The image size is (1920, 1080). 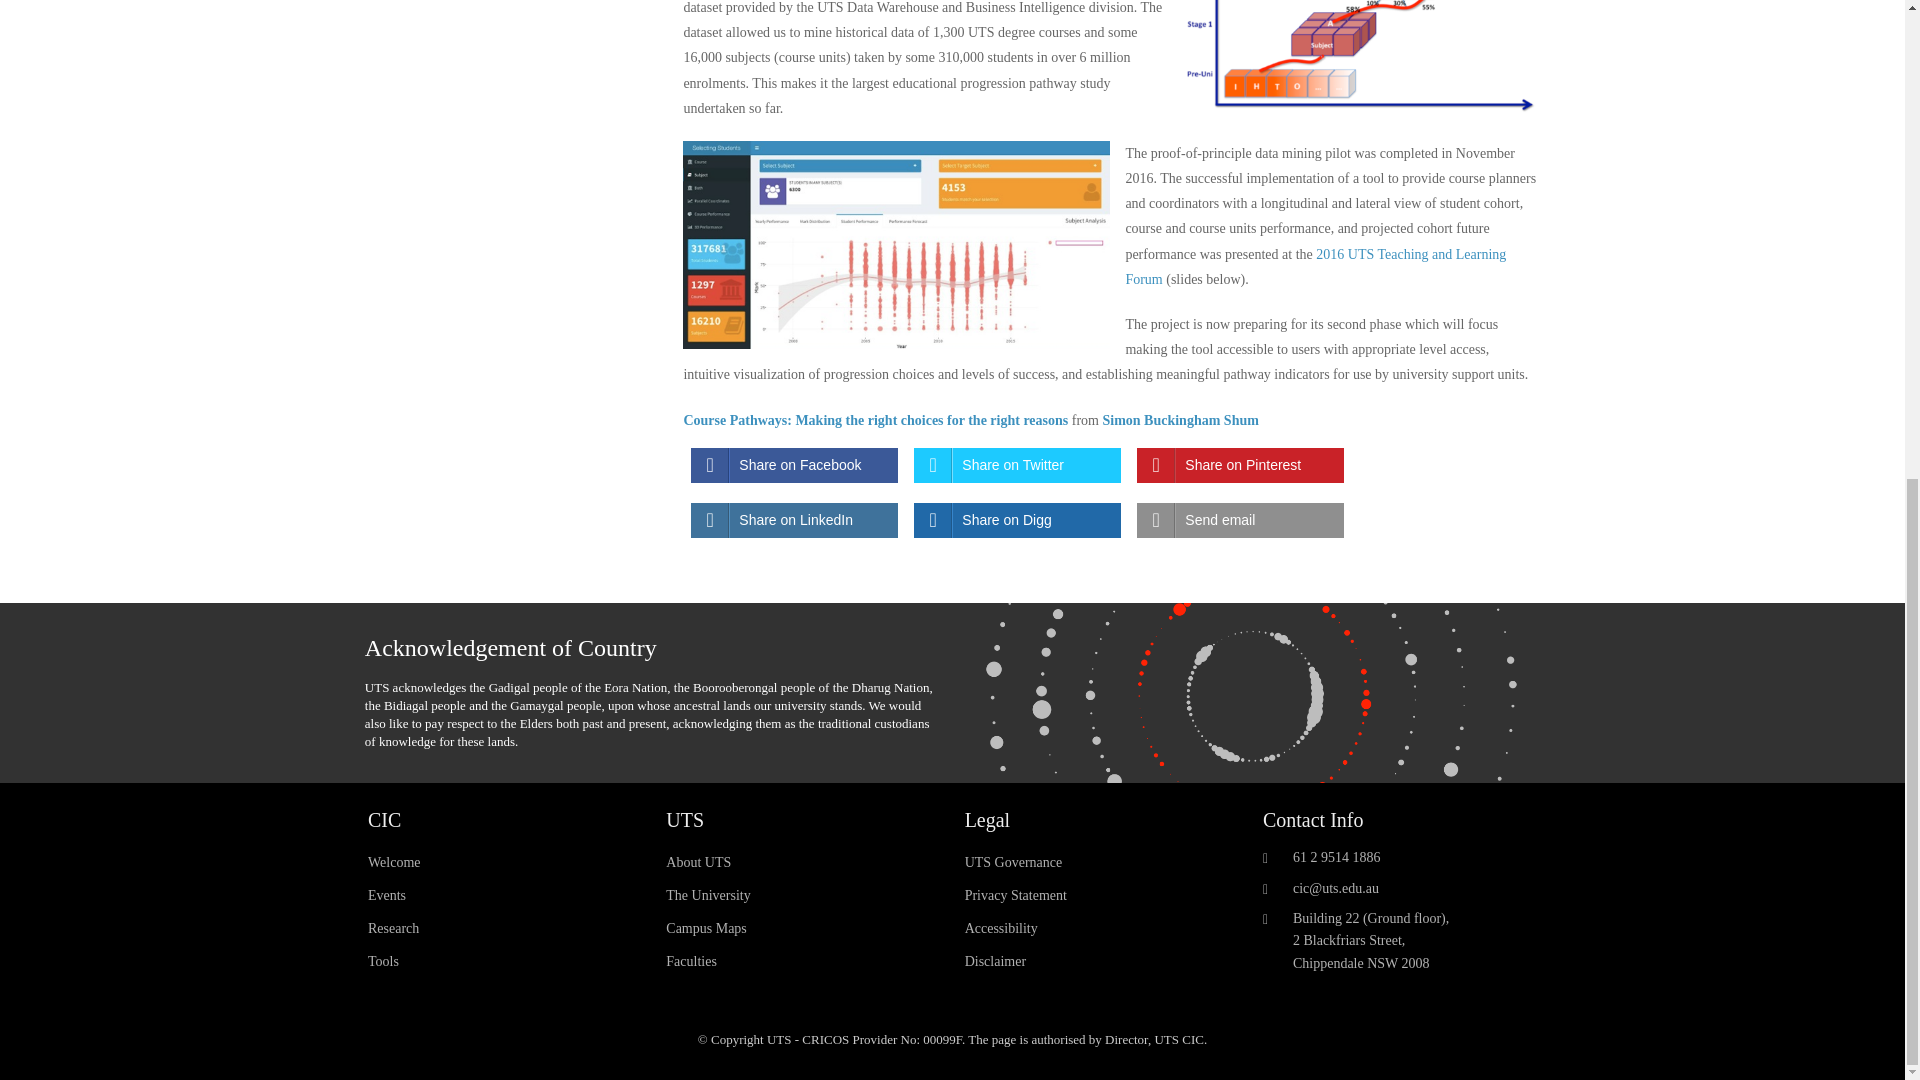 I want to click on Share on Twitter, so click(x=1017, y=465).